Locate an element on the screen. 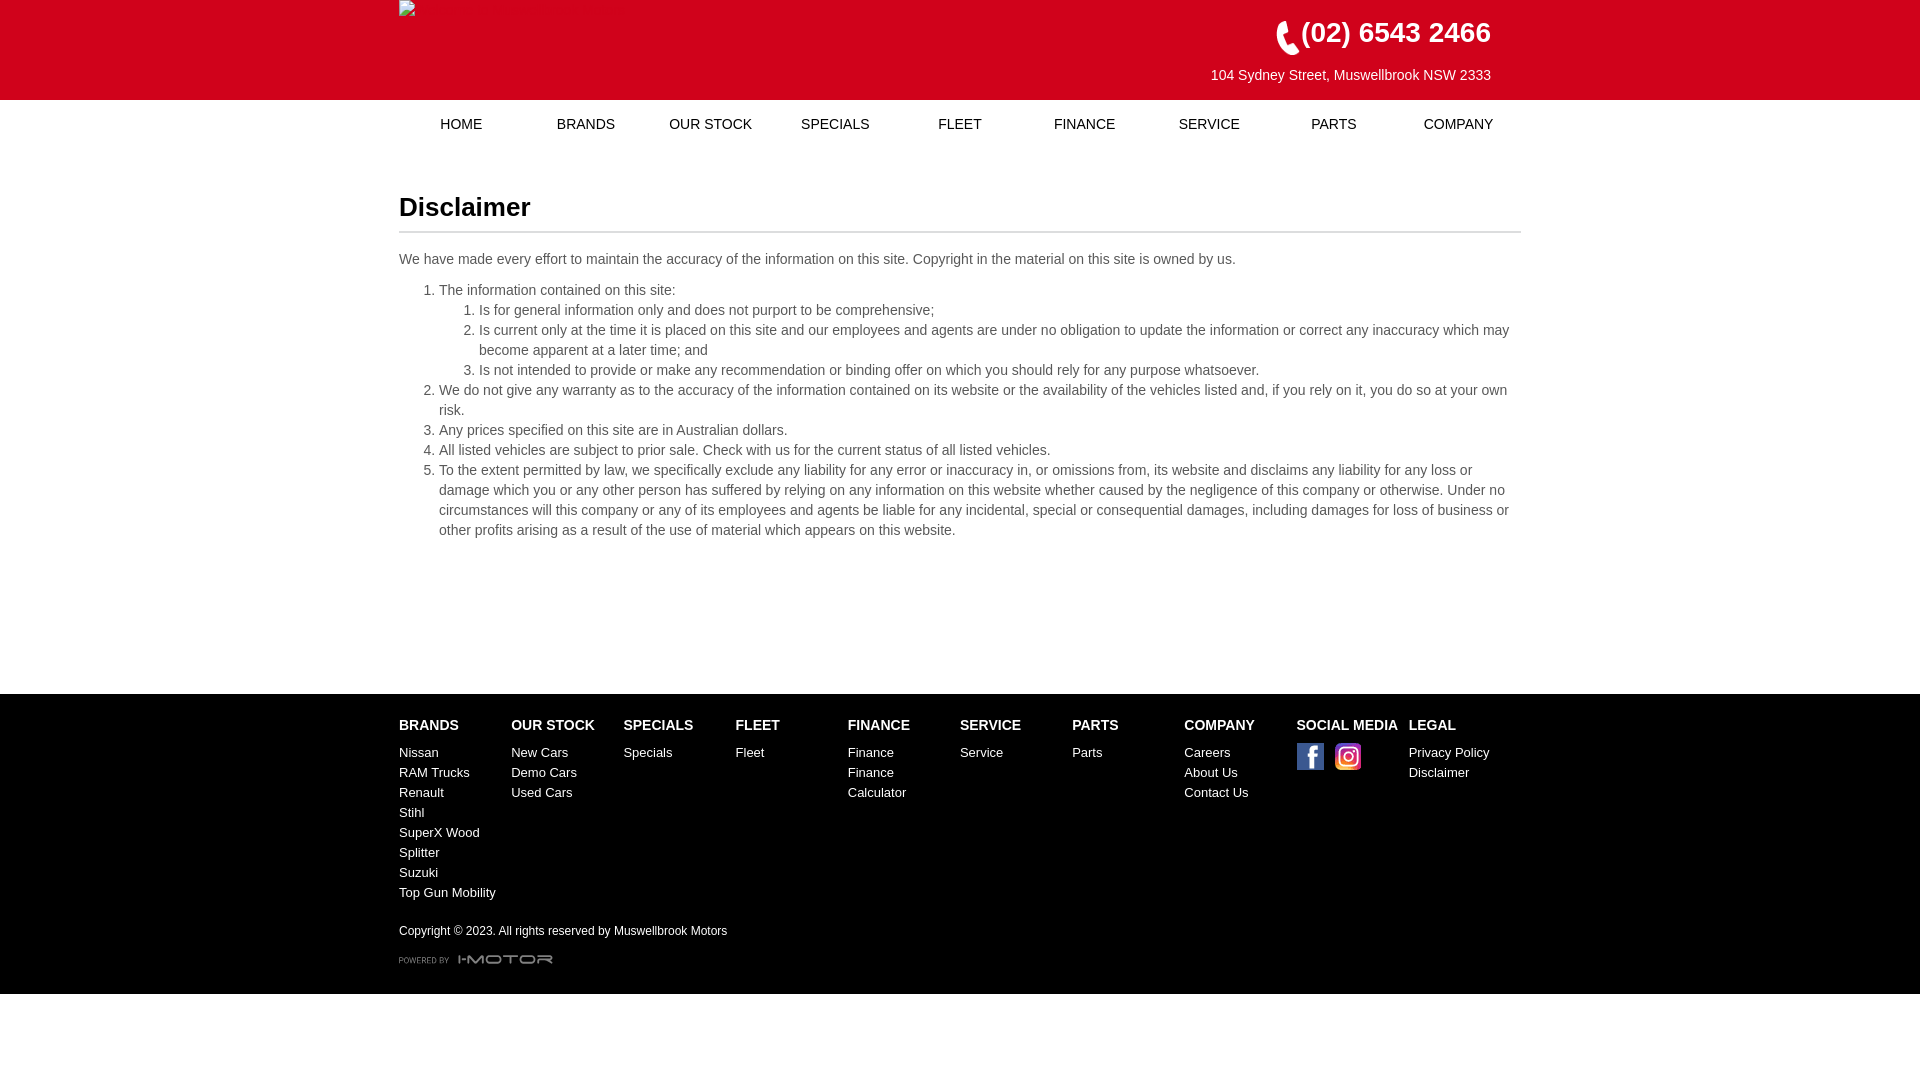 The height and width of the screenshot is (1080, 1920). FINANCE is located at coordinates (1084, 124).